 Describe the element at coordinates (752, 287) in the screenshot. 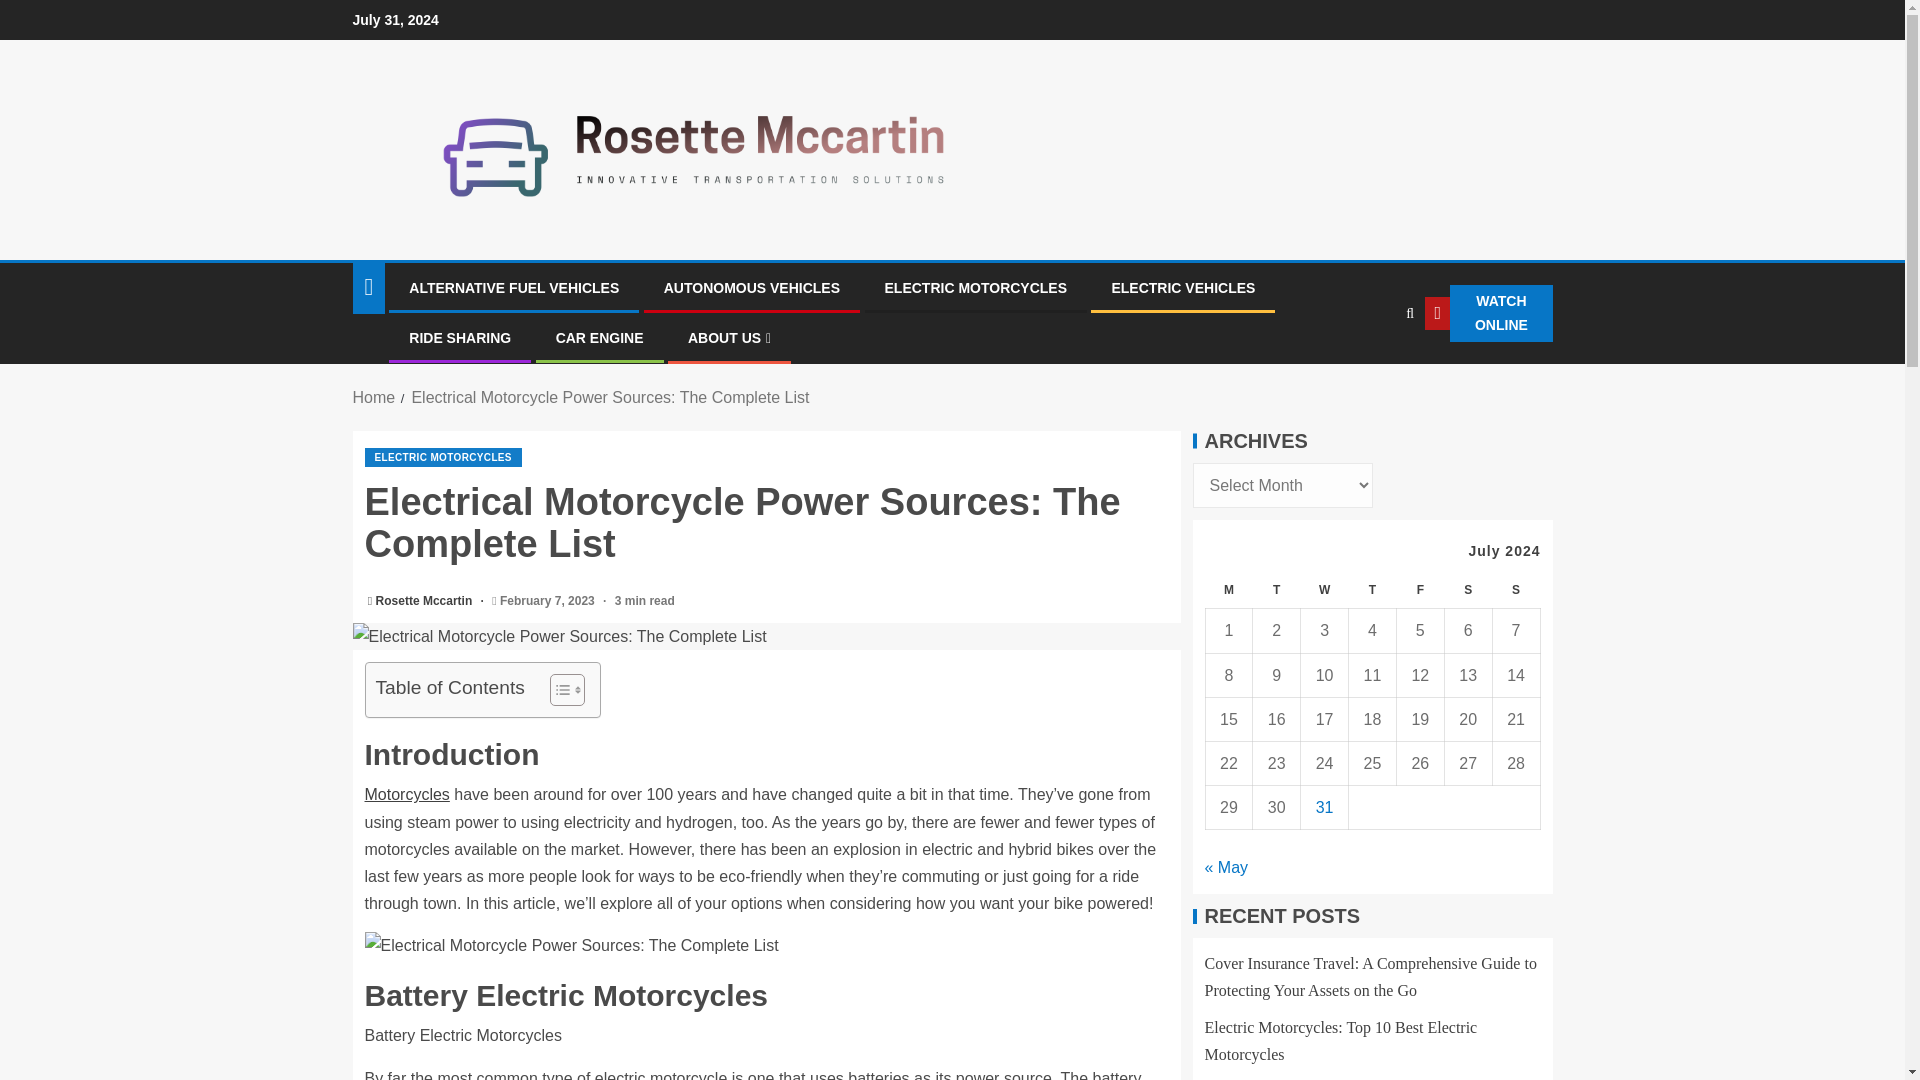

I see `AUTONOMOUS VEHICLES` at that location.